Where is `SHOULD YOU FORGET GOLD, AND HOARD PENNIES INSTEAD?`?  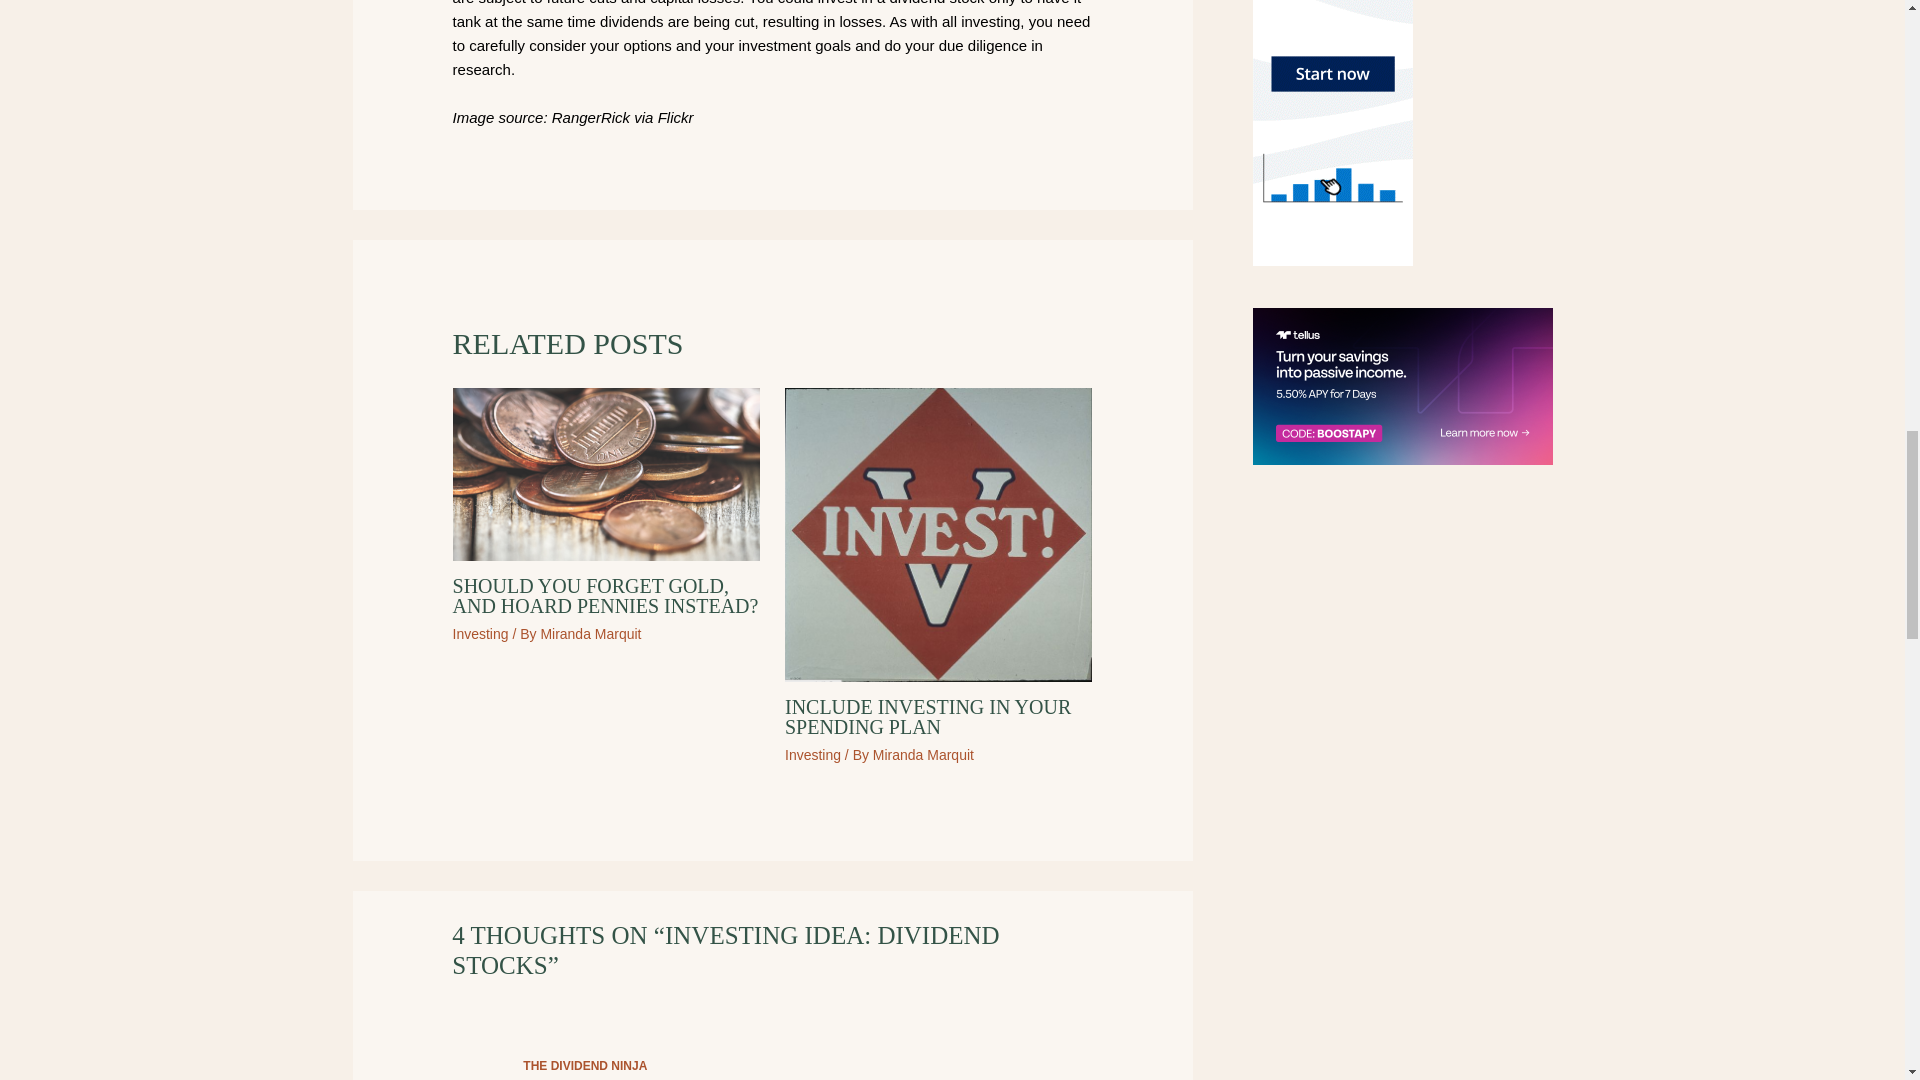
SHOULD YOU FORGET GOLD, AND HOARD PENNIES INSTEAD? is located at coordinates (606, 595).